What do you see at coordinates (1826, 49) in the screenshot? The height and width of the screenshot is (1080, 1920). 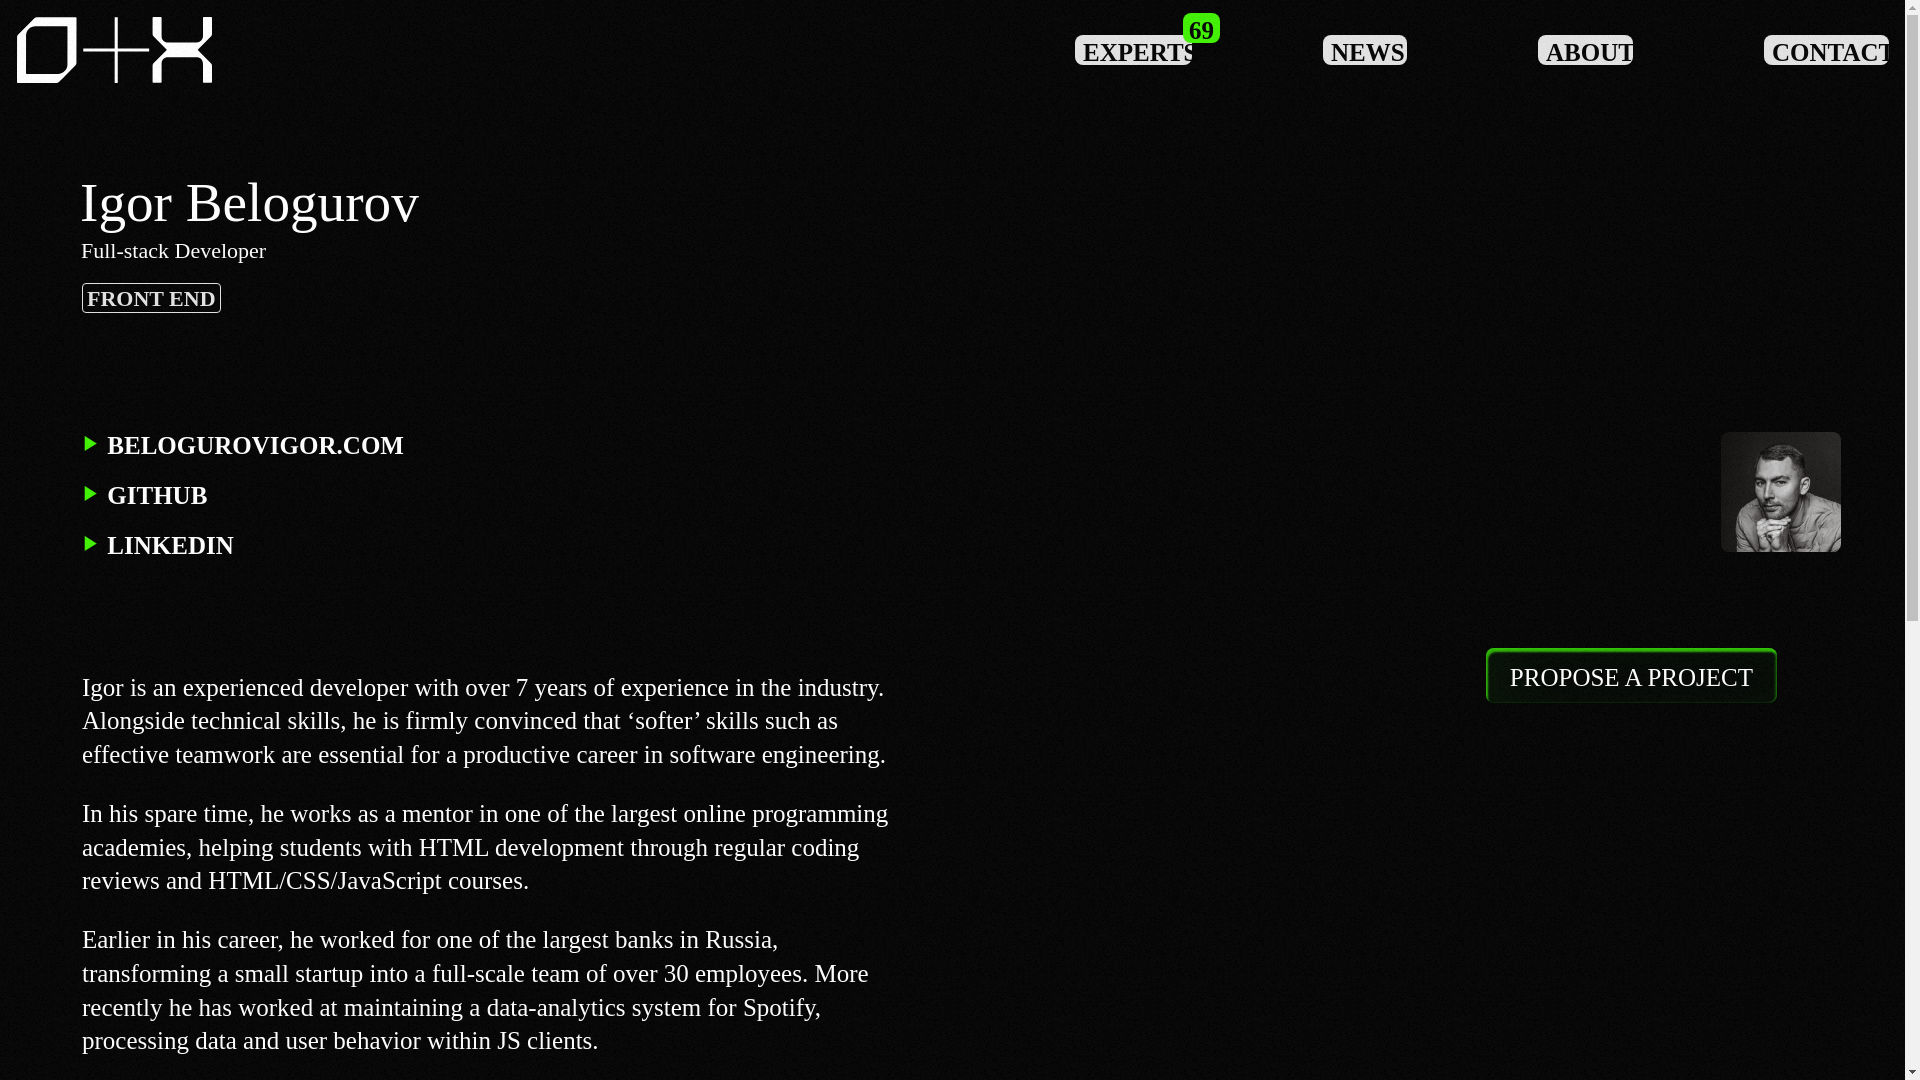 I see `CONTACT` at bounding box center [1826, 49].